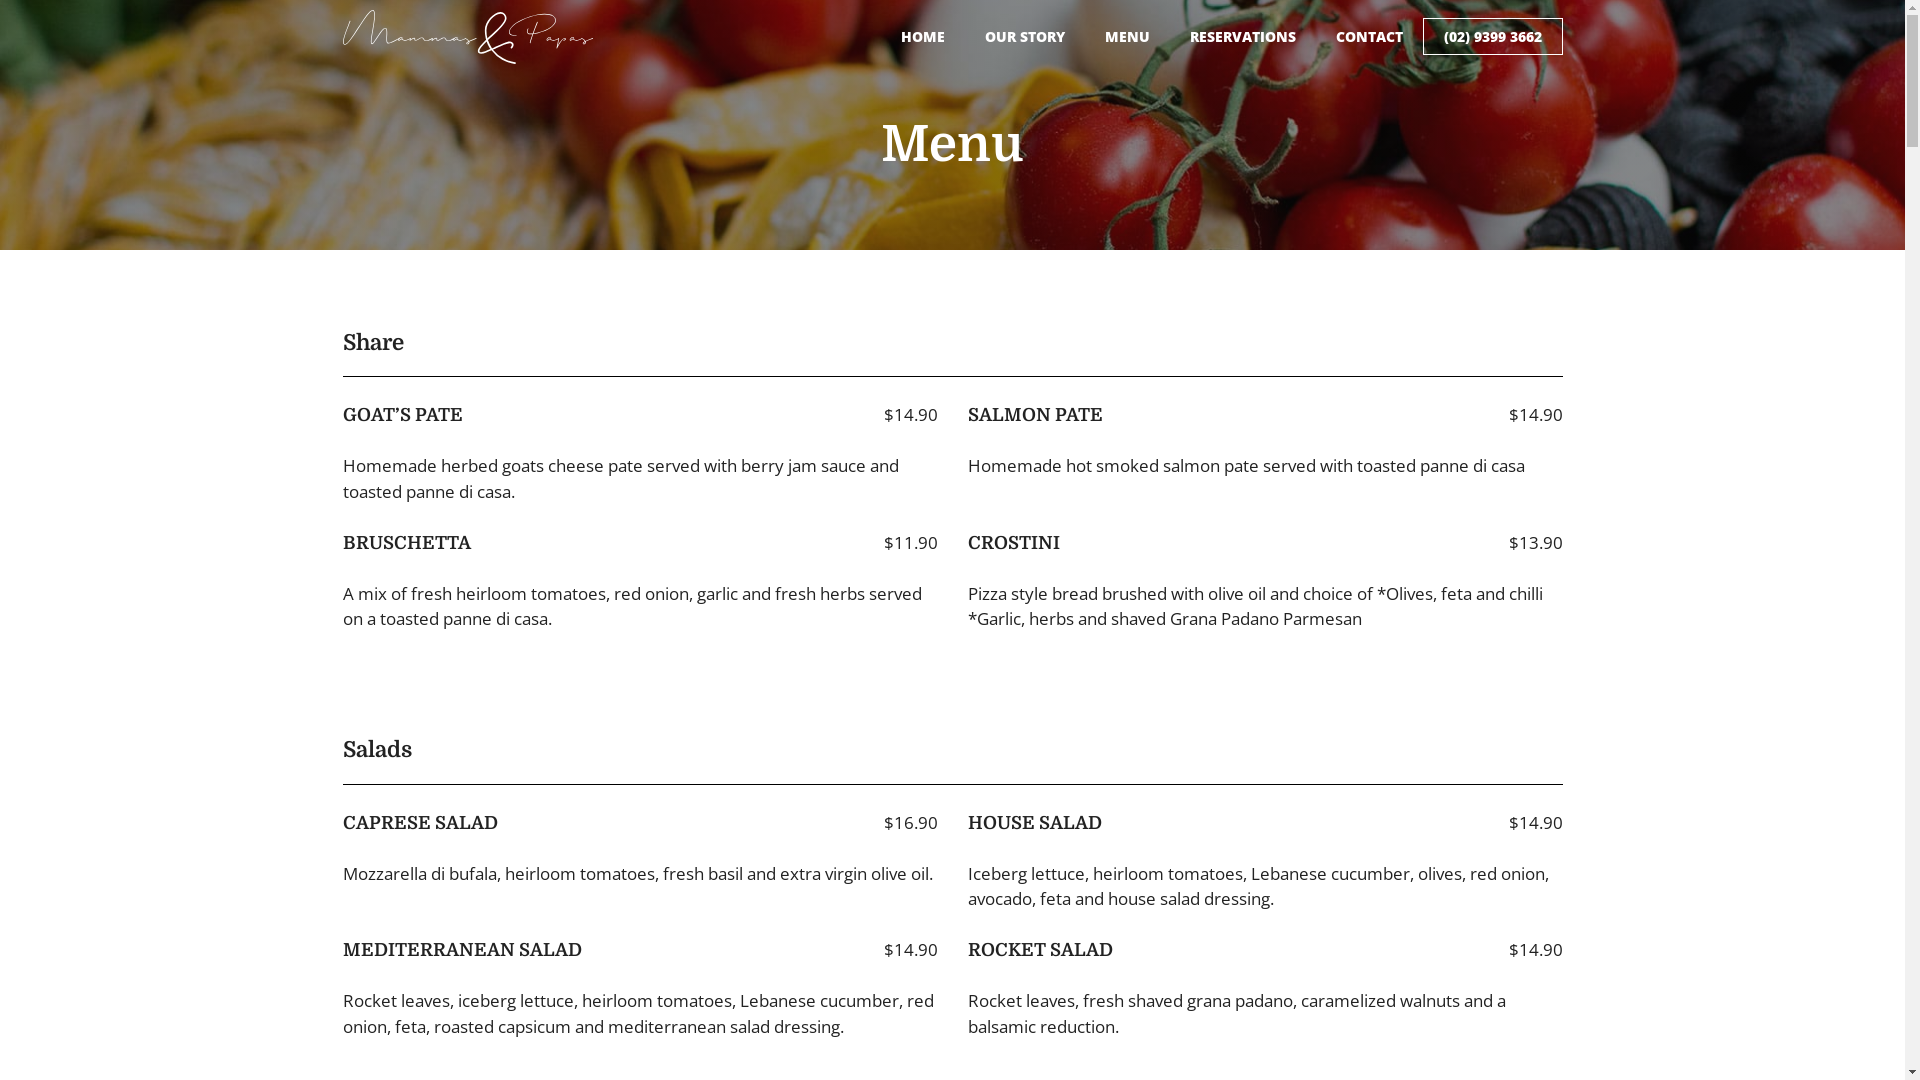  Describe the element at coordinates (467, 34) in the screenshot. I see `Mammas and Papas Ristorante and Pizzeria` at that location.